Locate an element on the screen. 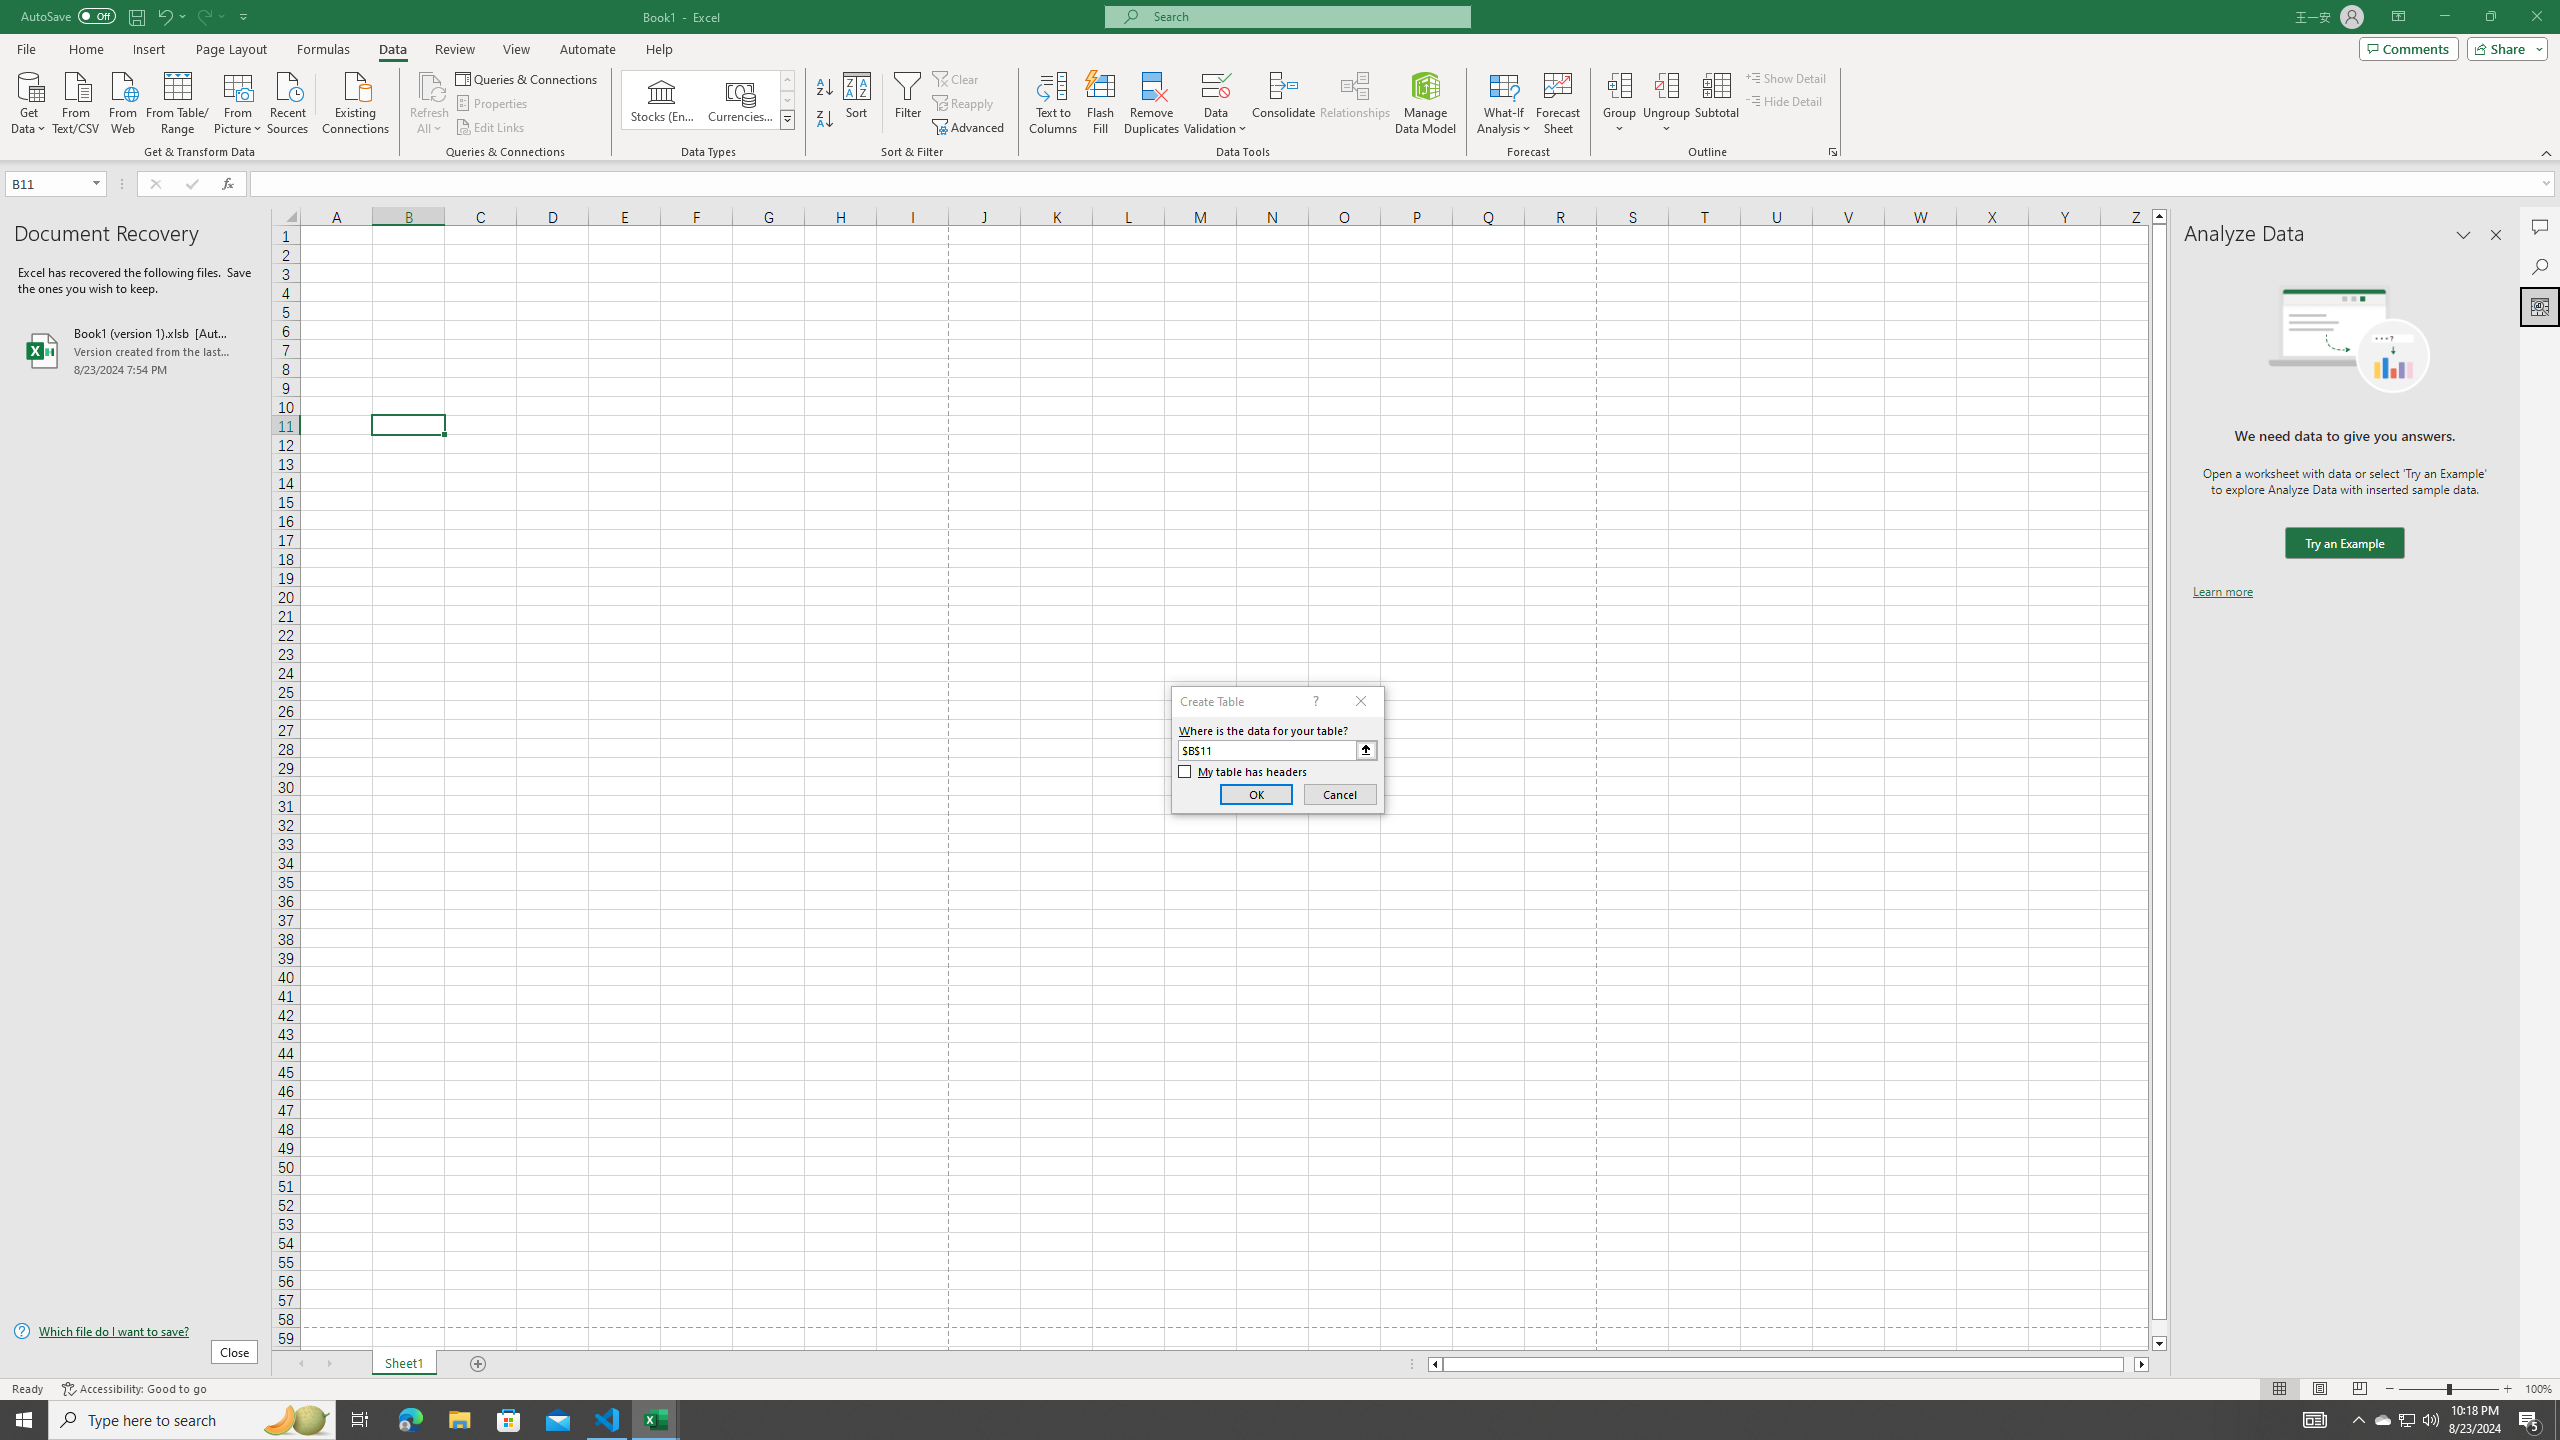  Recent Sources is located at coordinates (288, 101).